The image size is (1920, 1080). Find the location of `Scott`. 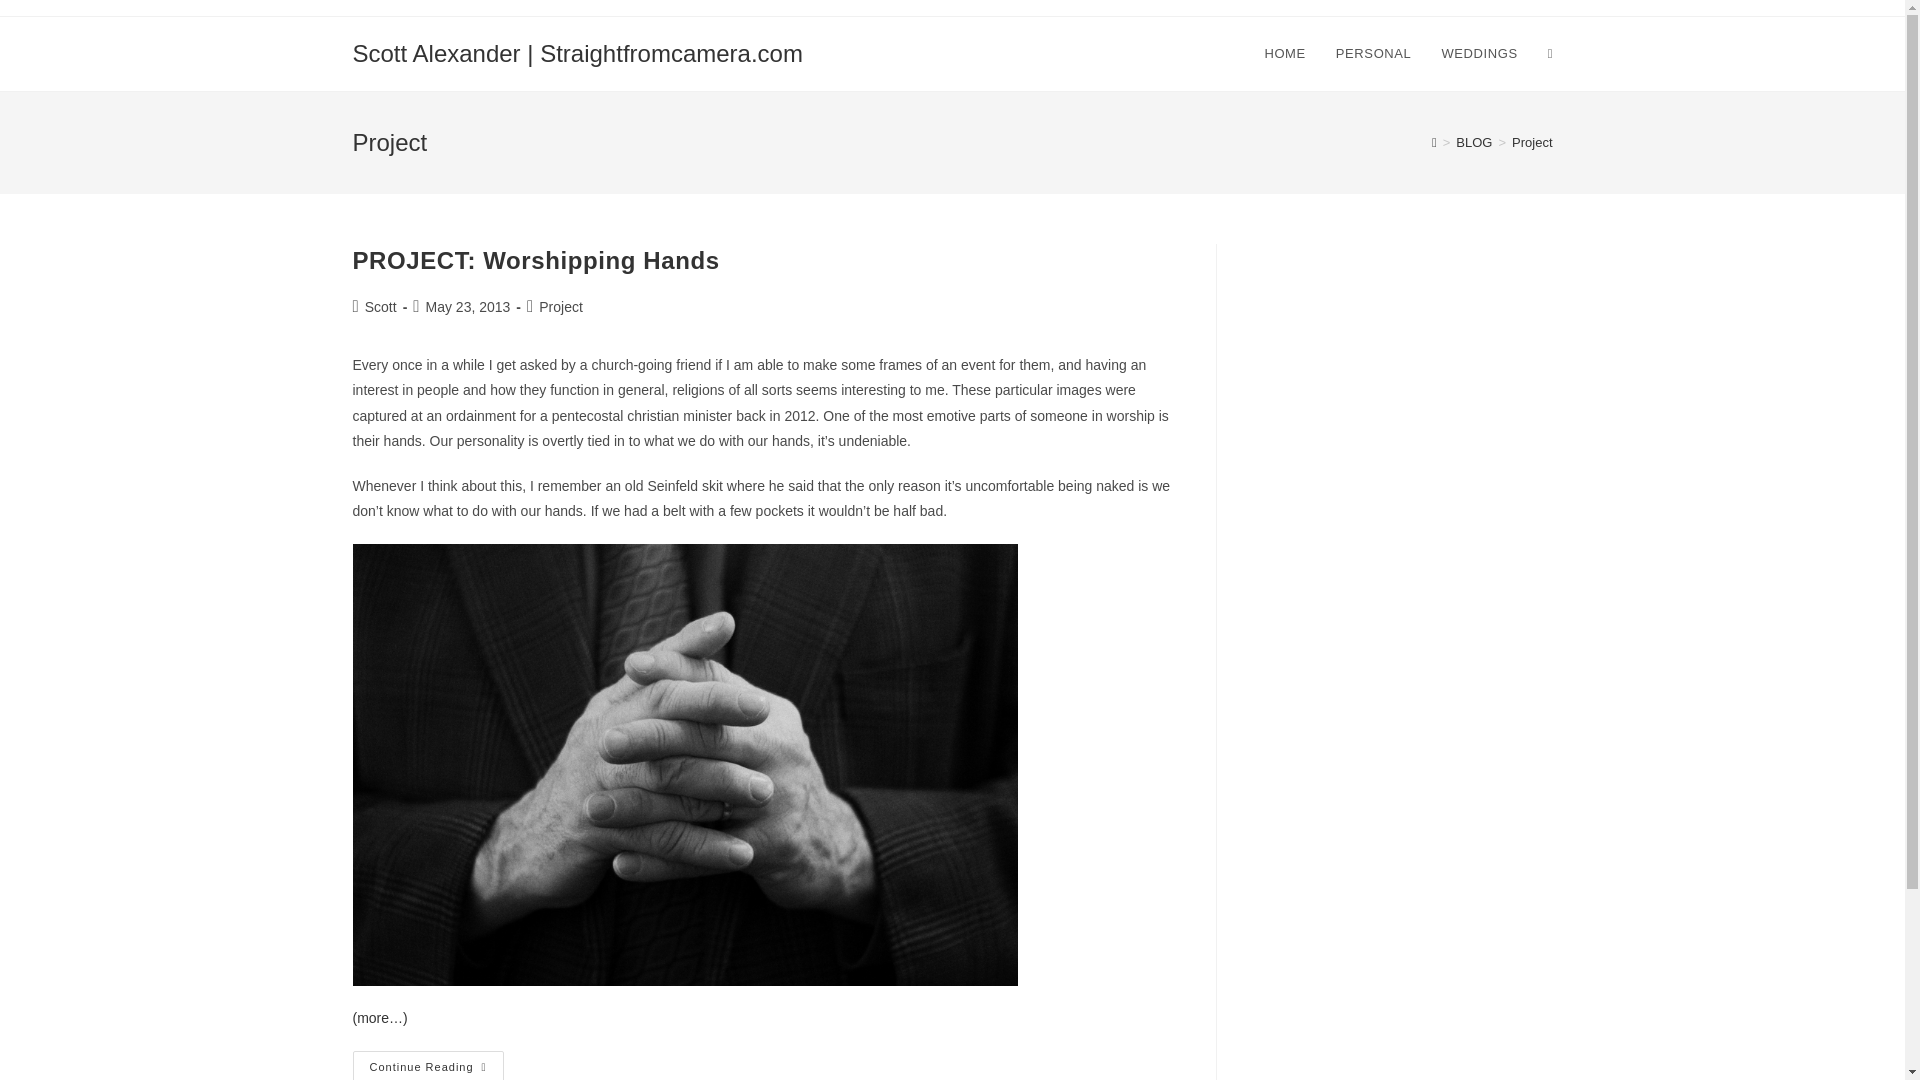

Scott is located at coordinates (380, 307).